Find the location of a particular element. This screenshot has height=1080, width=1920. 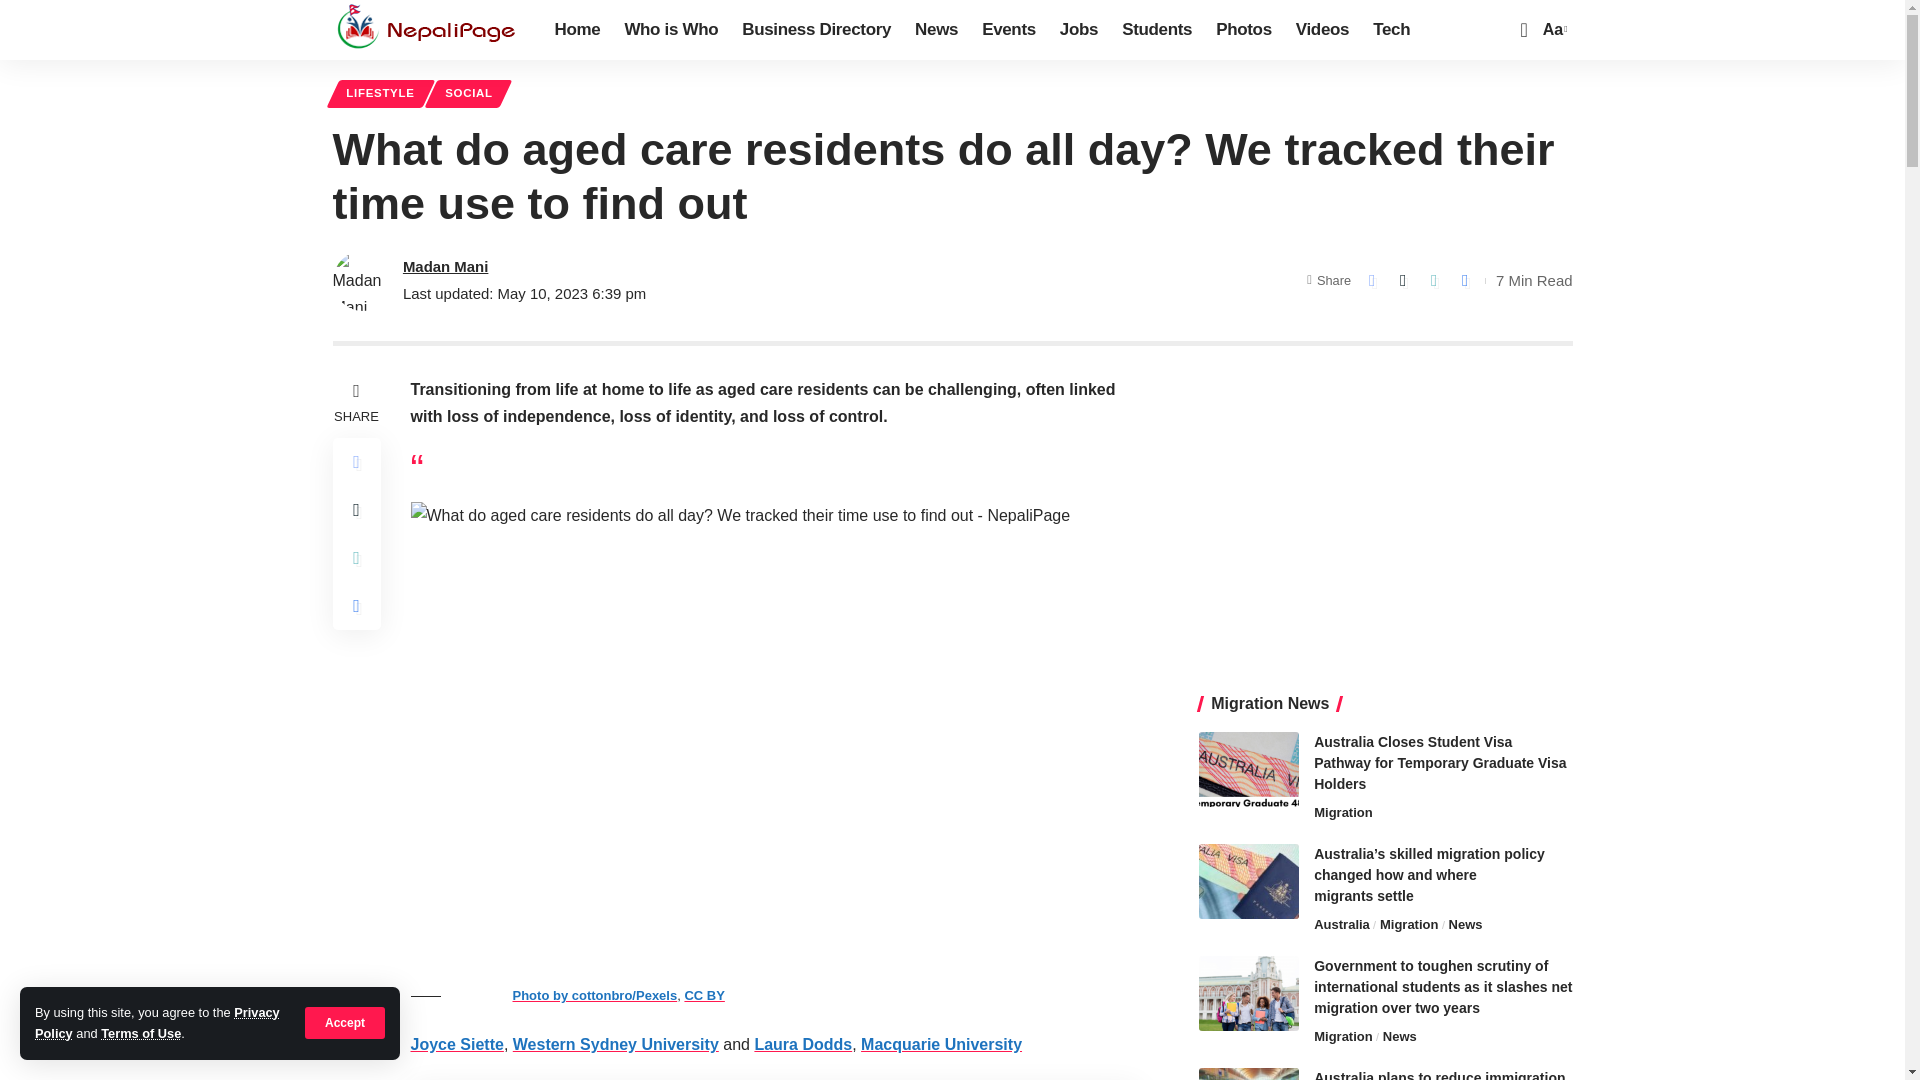

Who is Who is located at coordinates (1552, 30).